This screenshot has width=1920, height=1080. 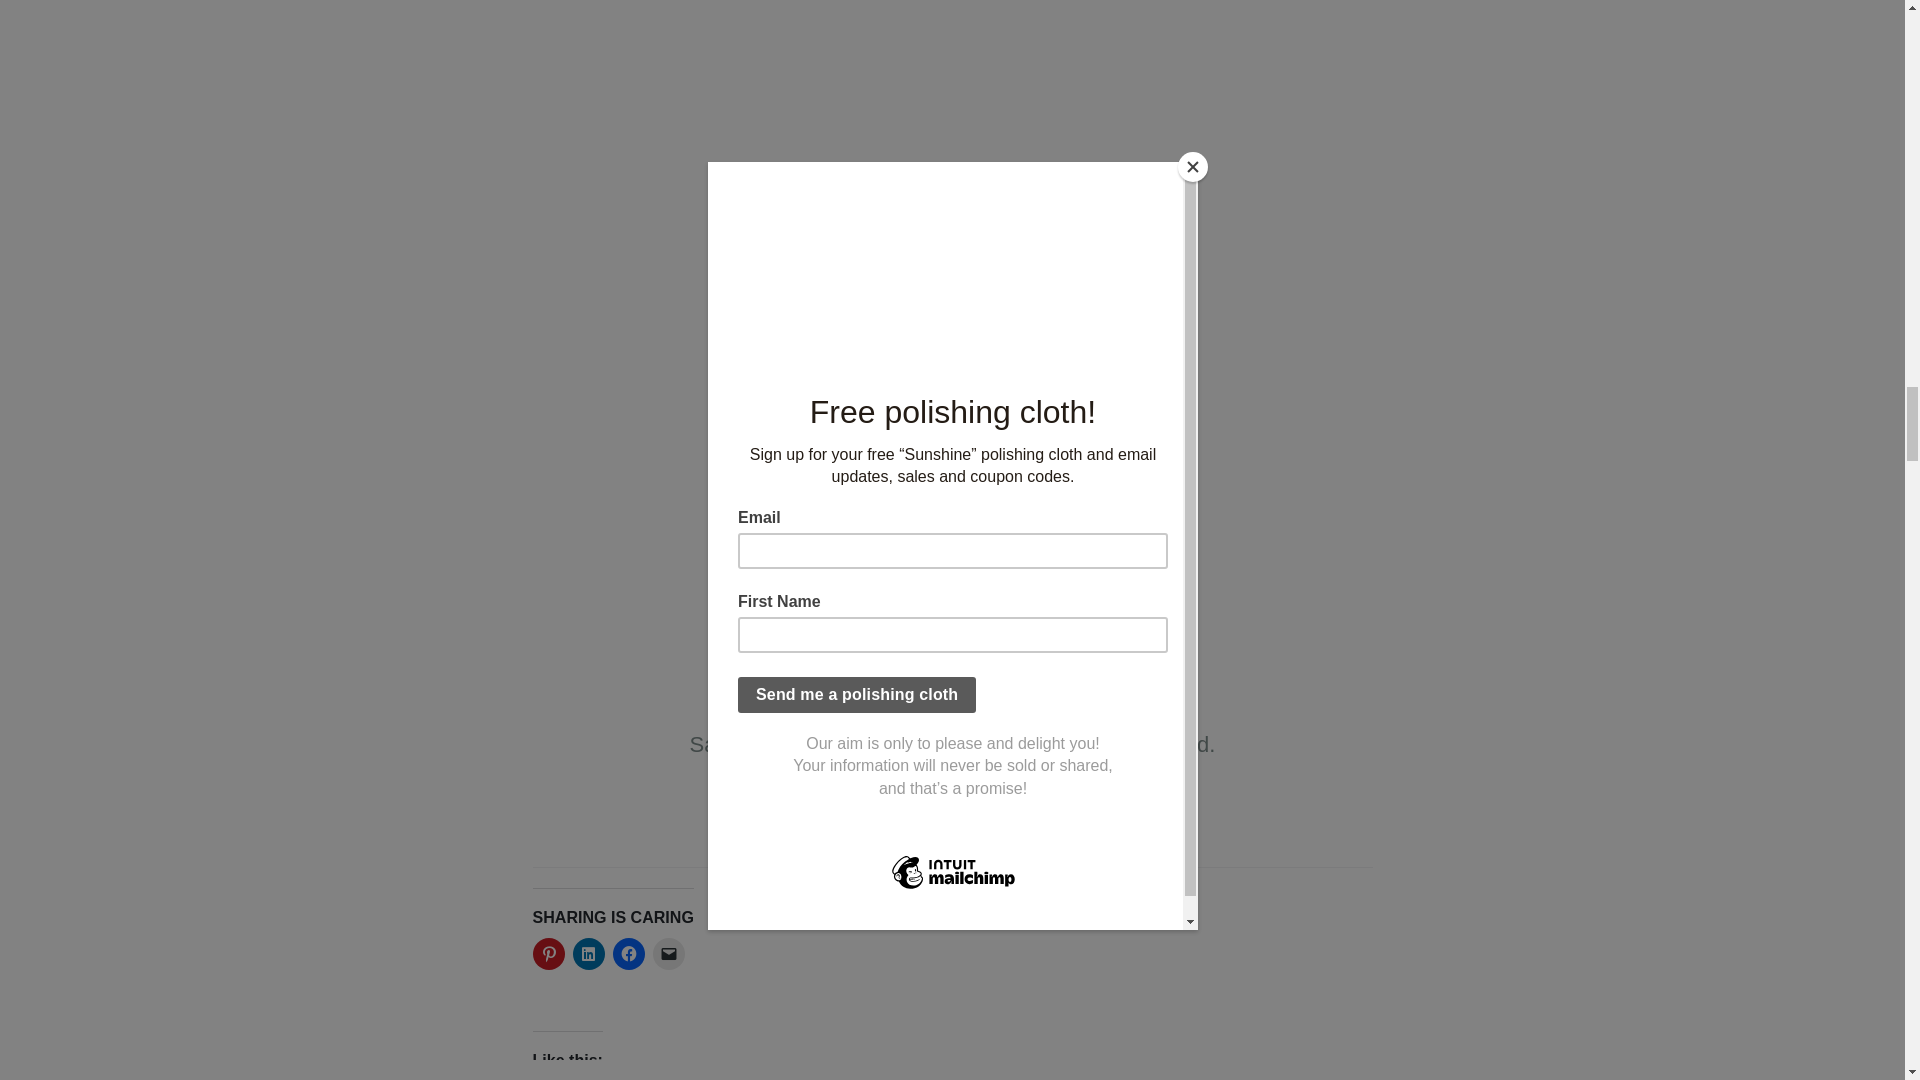 I want to click on Click to email a link to a friend, so click(x=668, y=954).